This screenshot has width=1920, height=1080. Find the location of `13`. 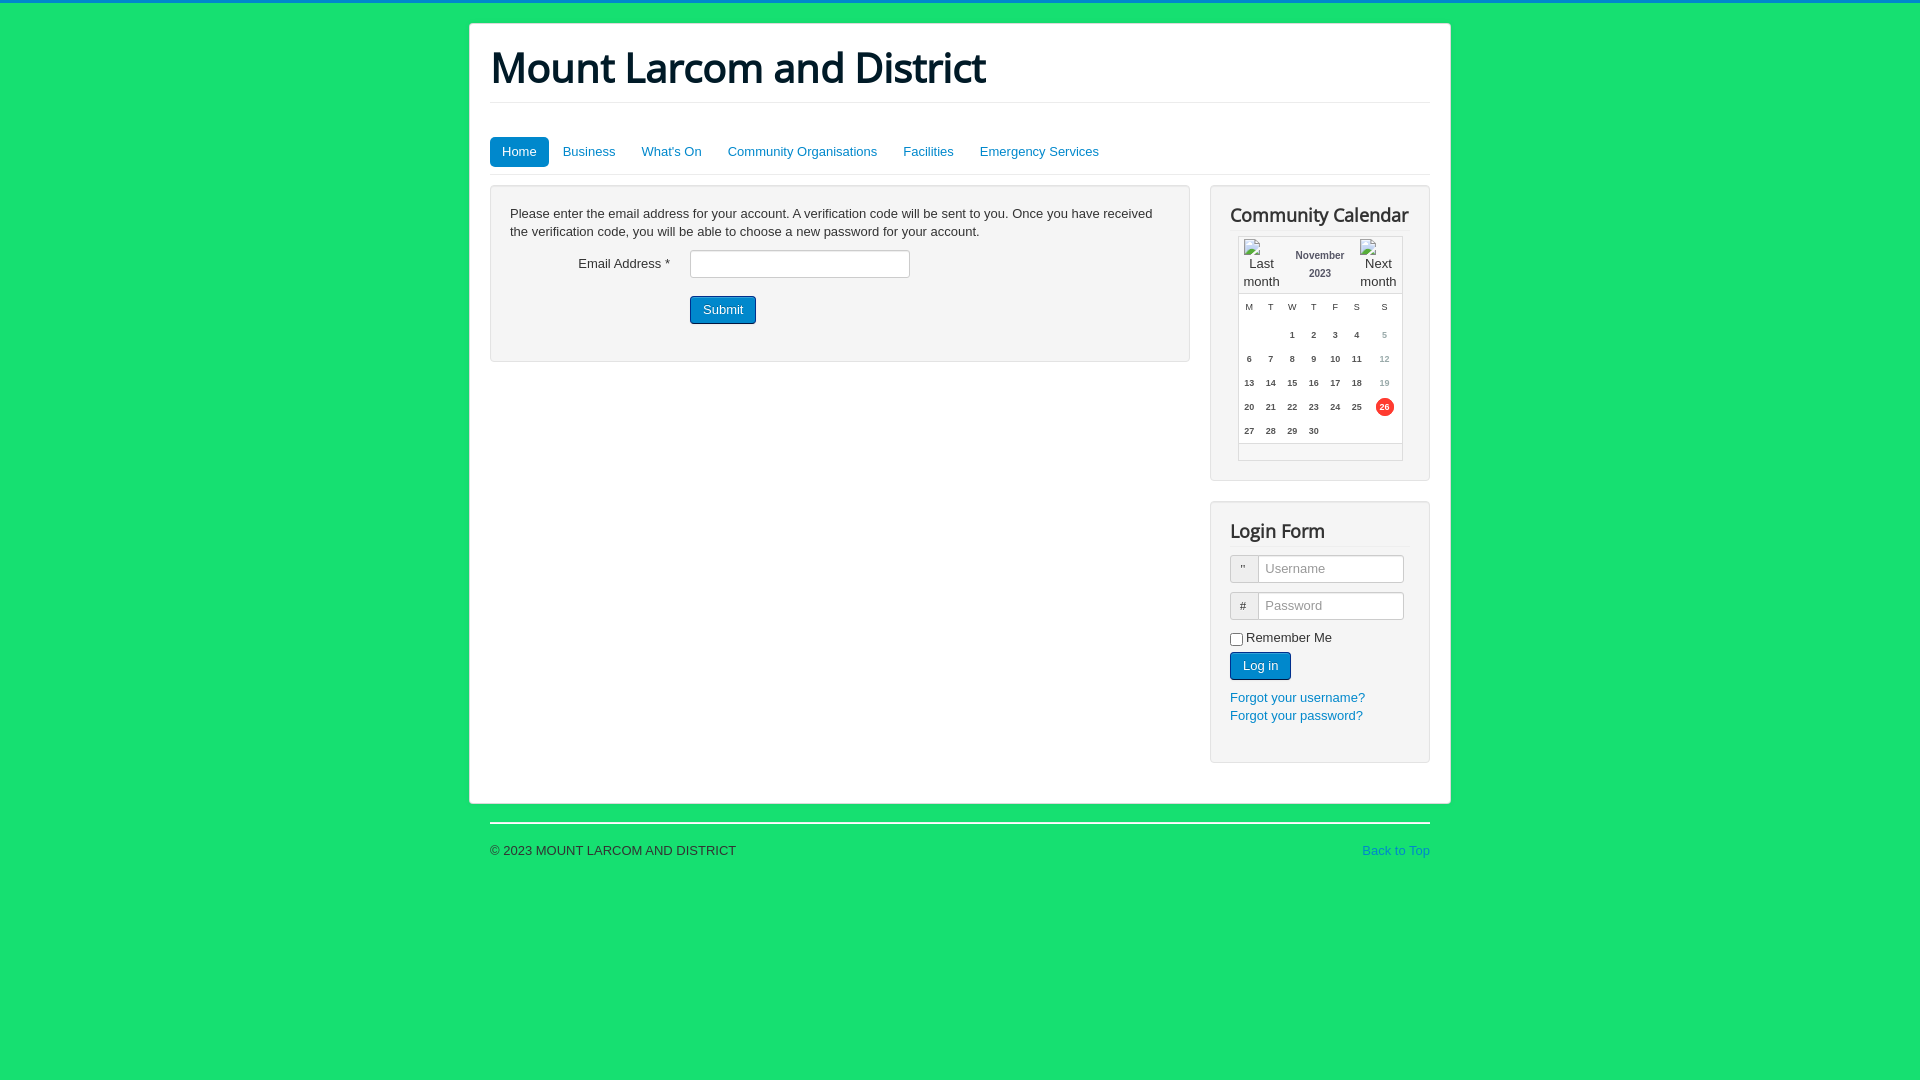

13 is located at coordinates (1249, 383).